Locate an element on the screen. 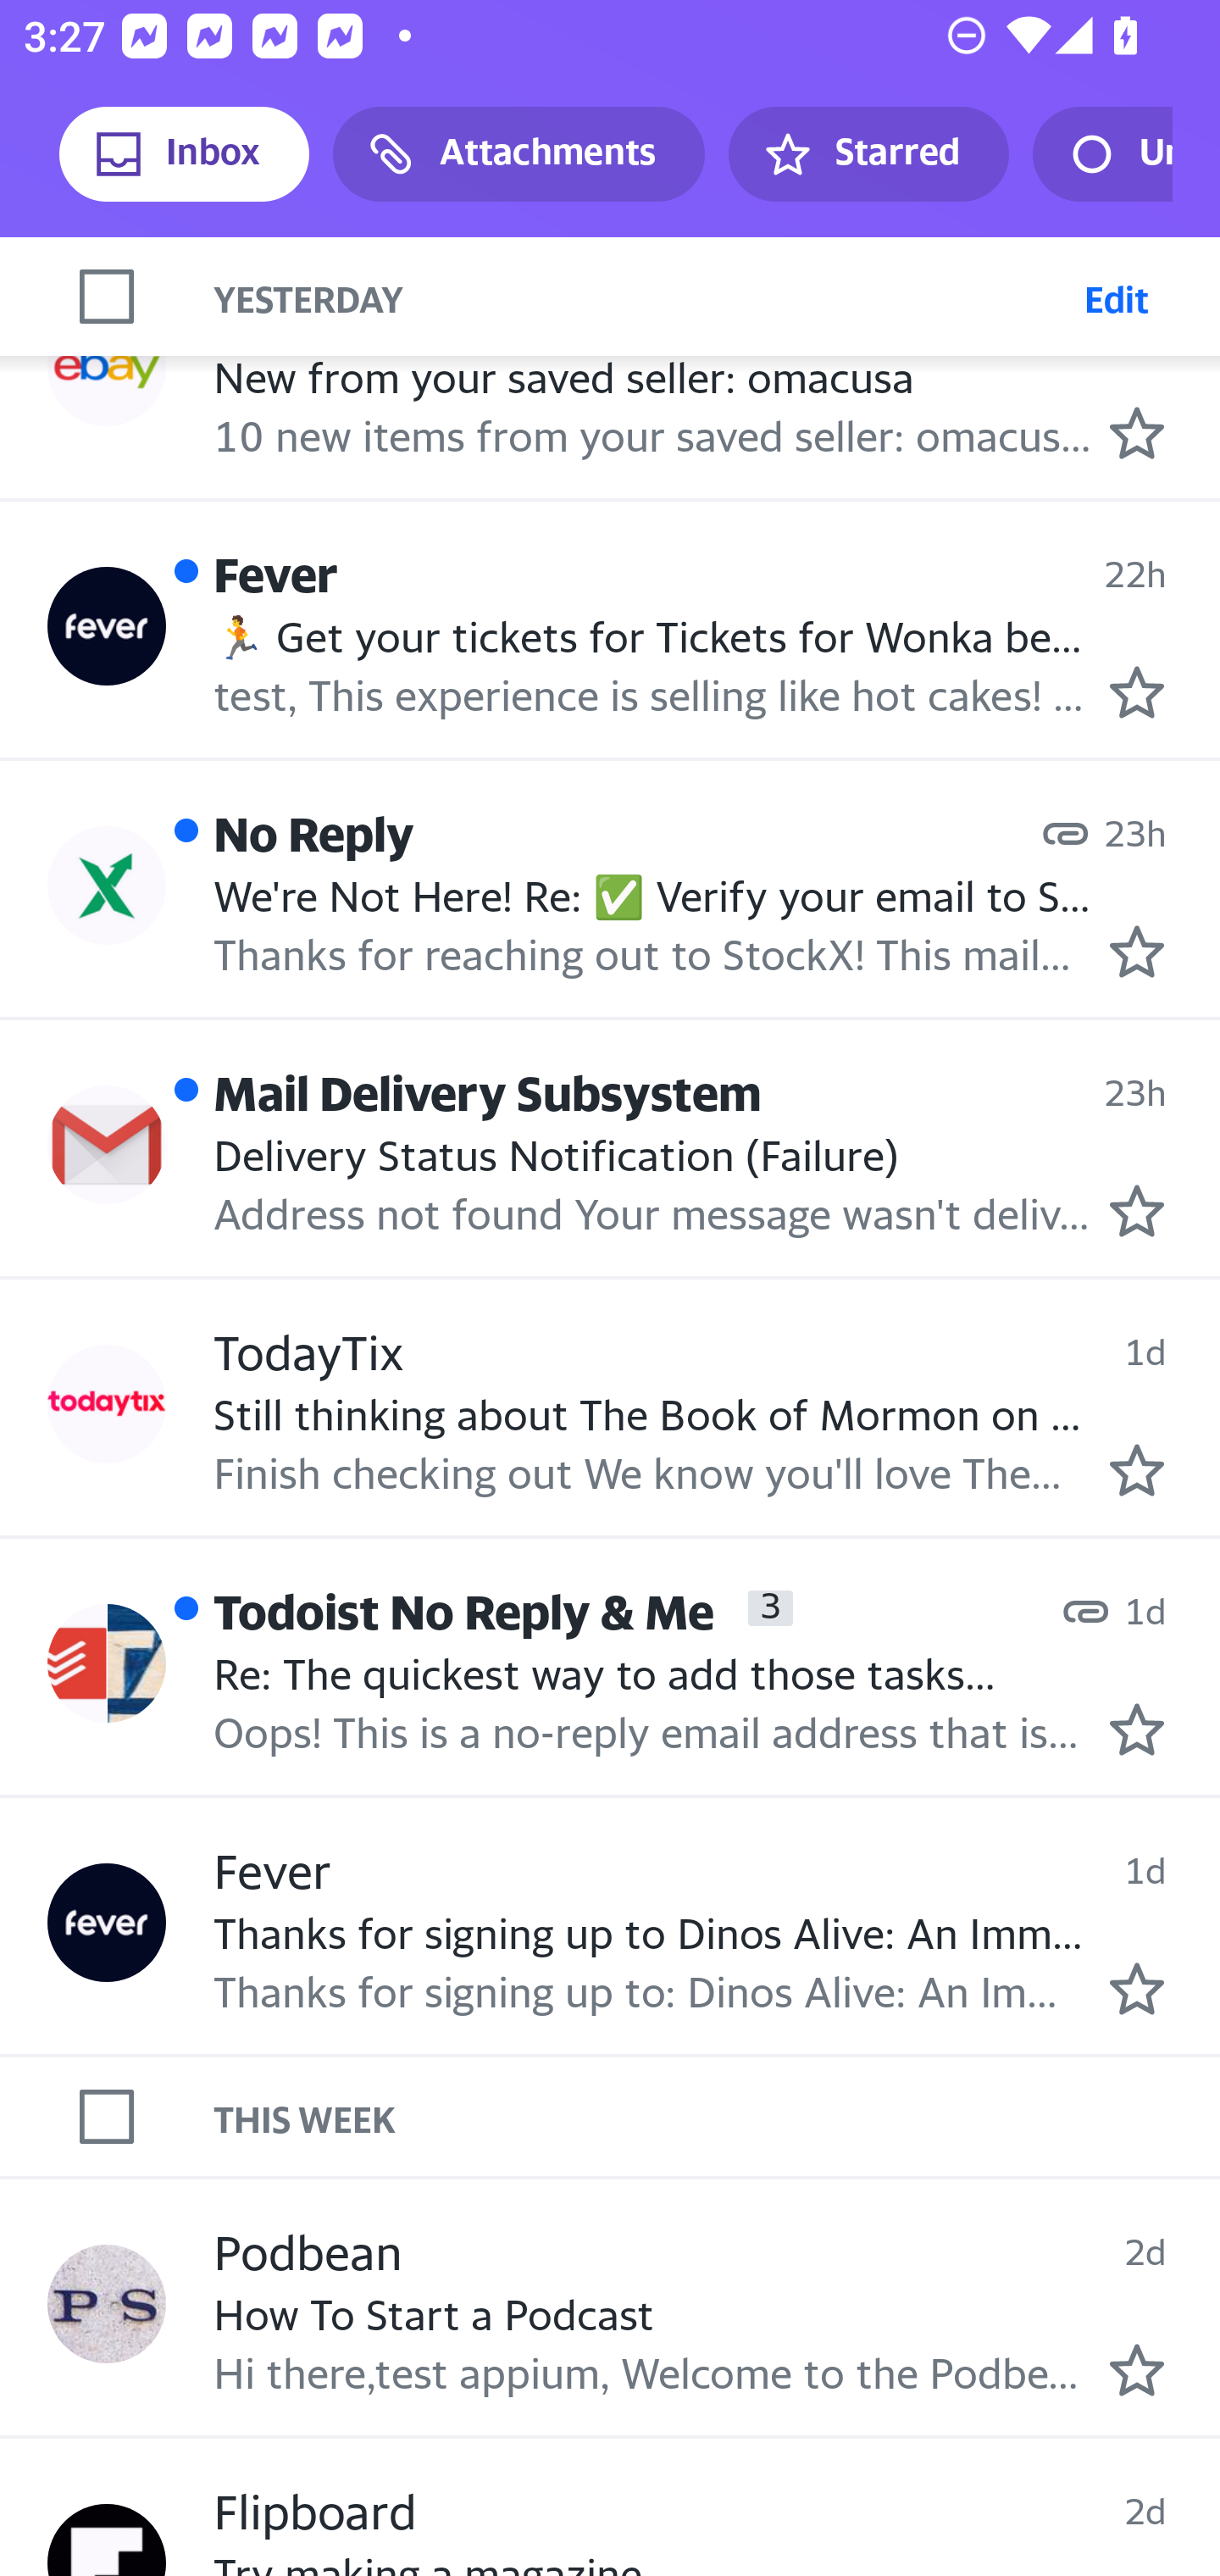 This screenshot has width=1220, height=2576. Profile
Todoist No Reply & Me is located at coordinates (107, 1663).